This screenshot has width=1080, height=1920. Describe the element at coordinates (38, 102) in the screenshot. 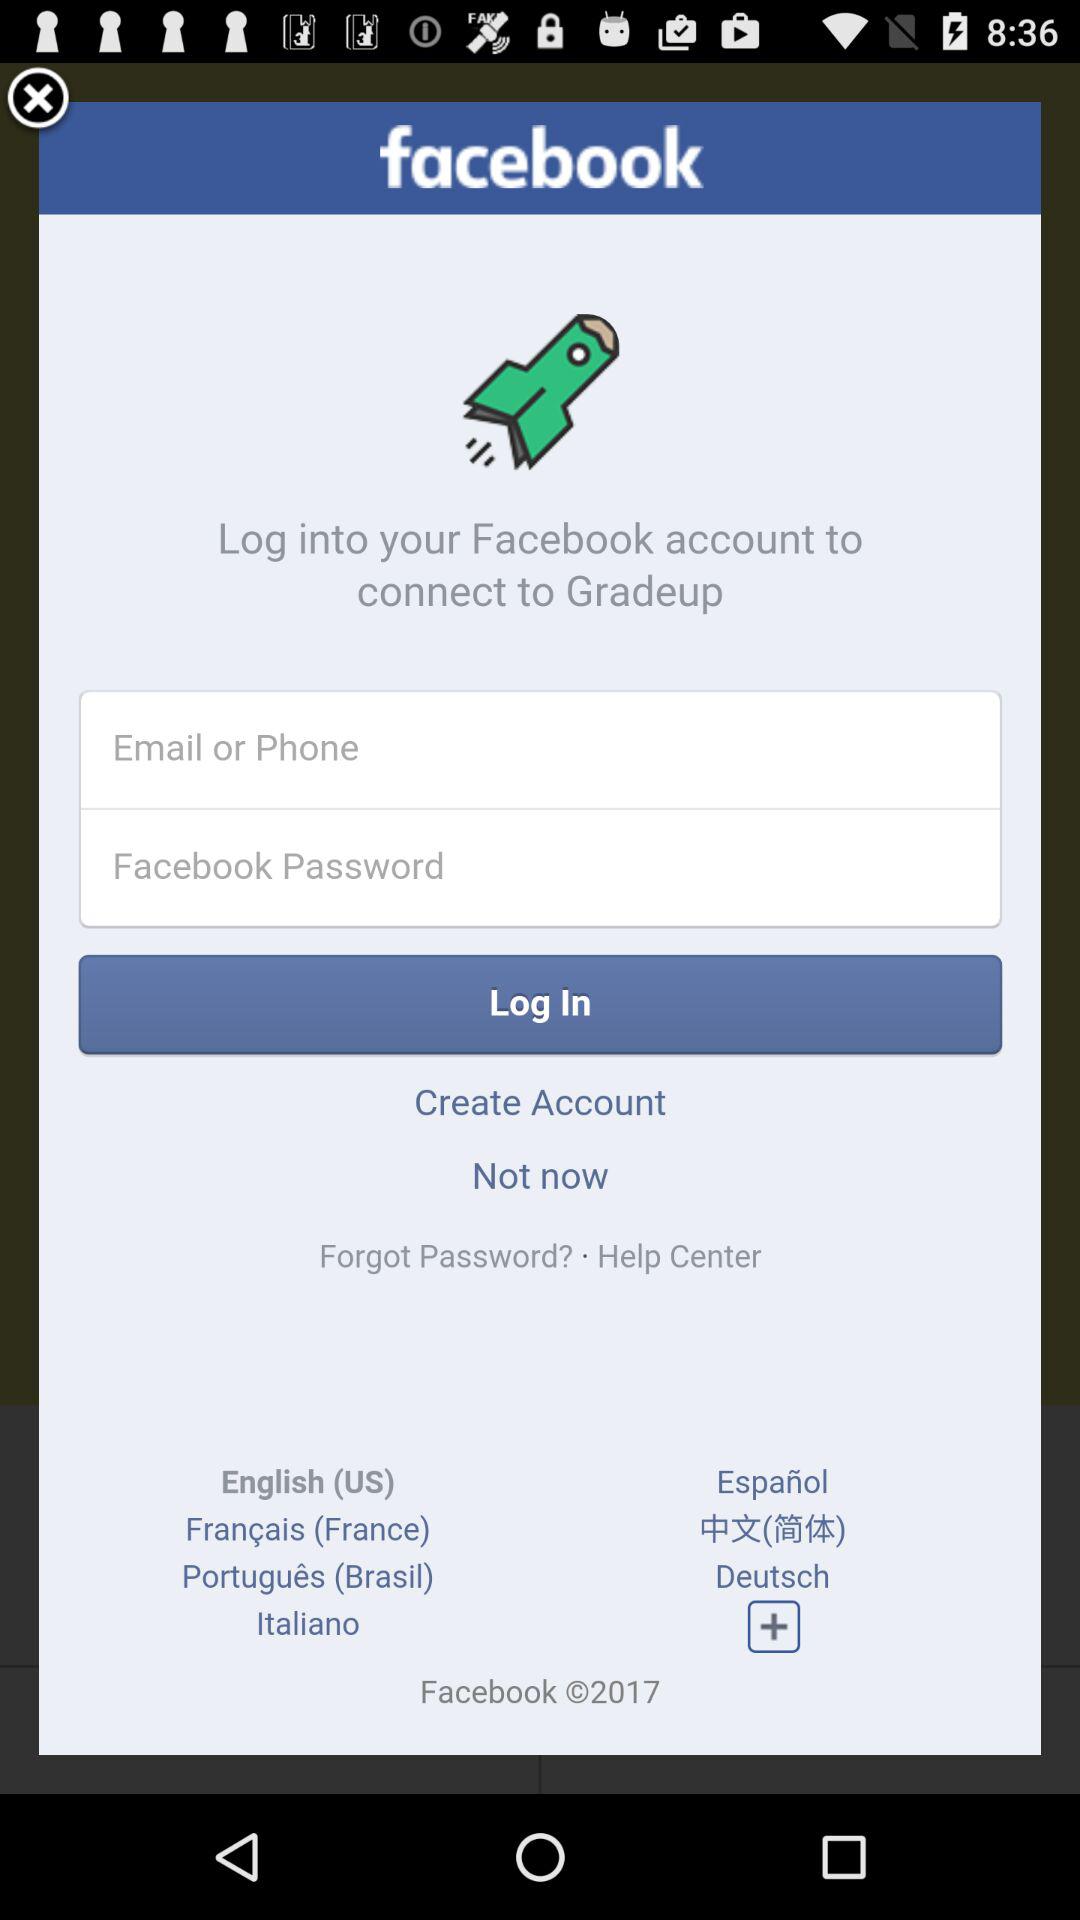

I see `close app` at that location.